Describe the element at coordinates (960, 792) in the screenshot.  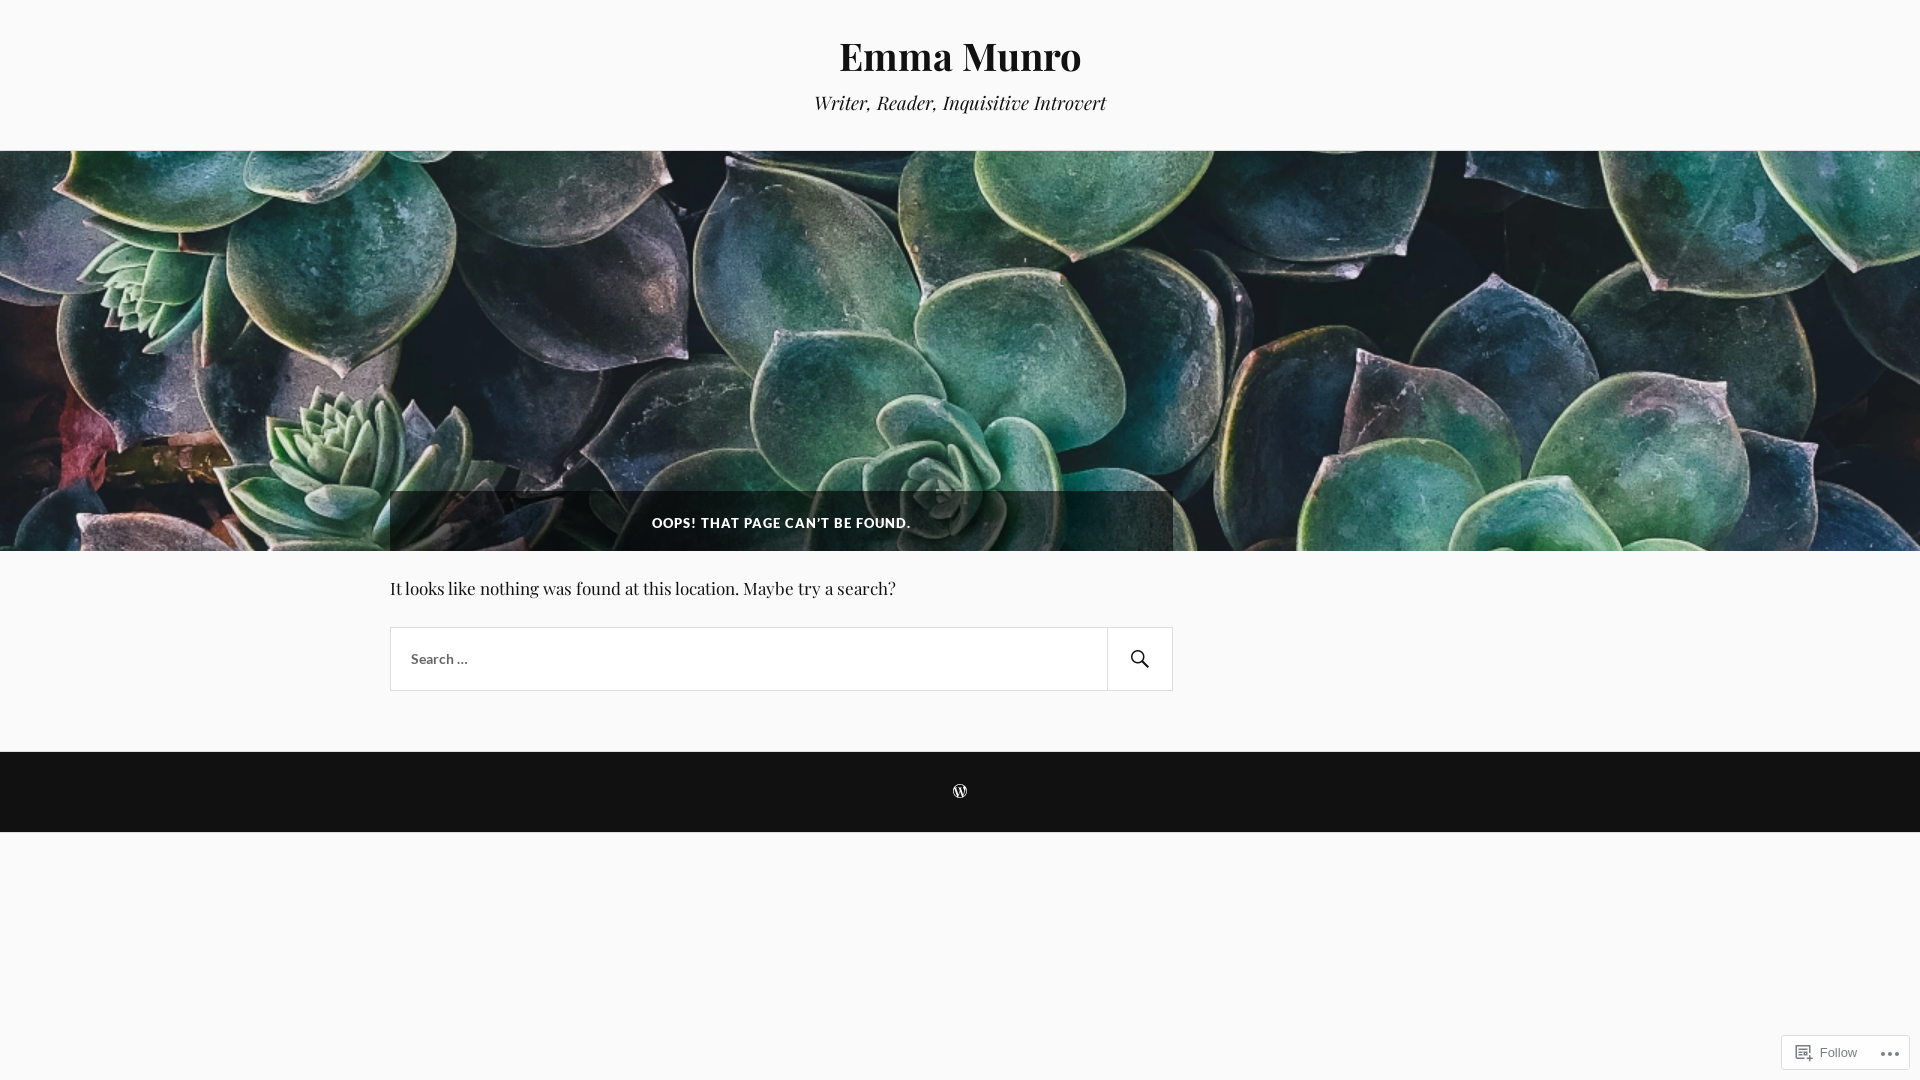
I see `CREATE A WEBSITE OR BLOG AT WORDPRESS.COM` at that location.